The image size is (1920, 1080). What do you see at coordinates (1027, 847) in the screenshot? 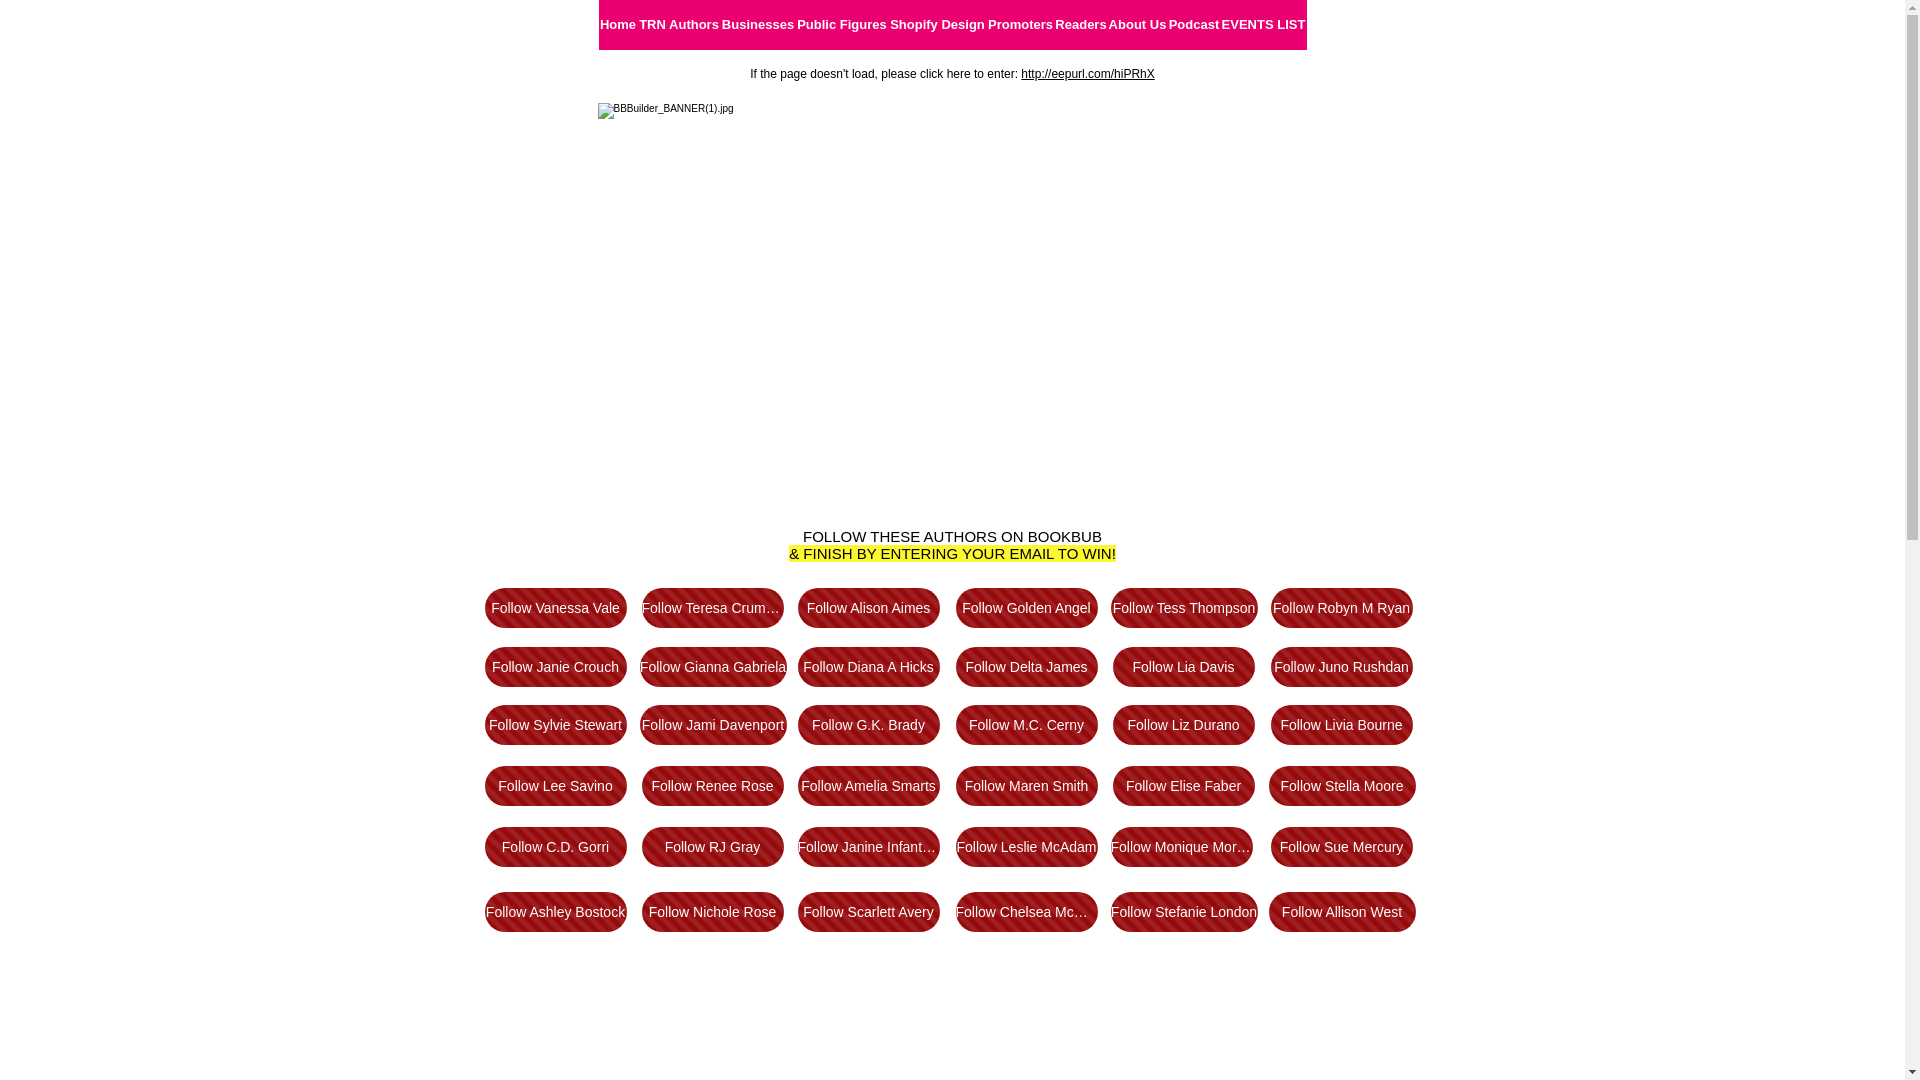
I see `Follow Leslie McAdam` at bounding box center [1027, 847].